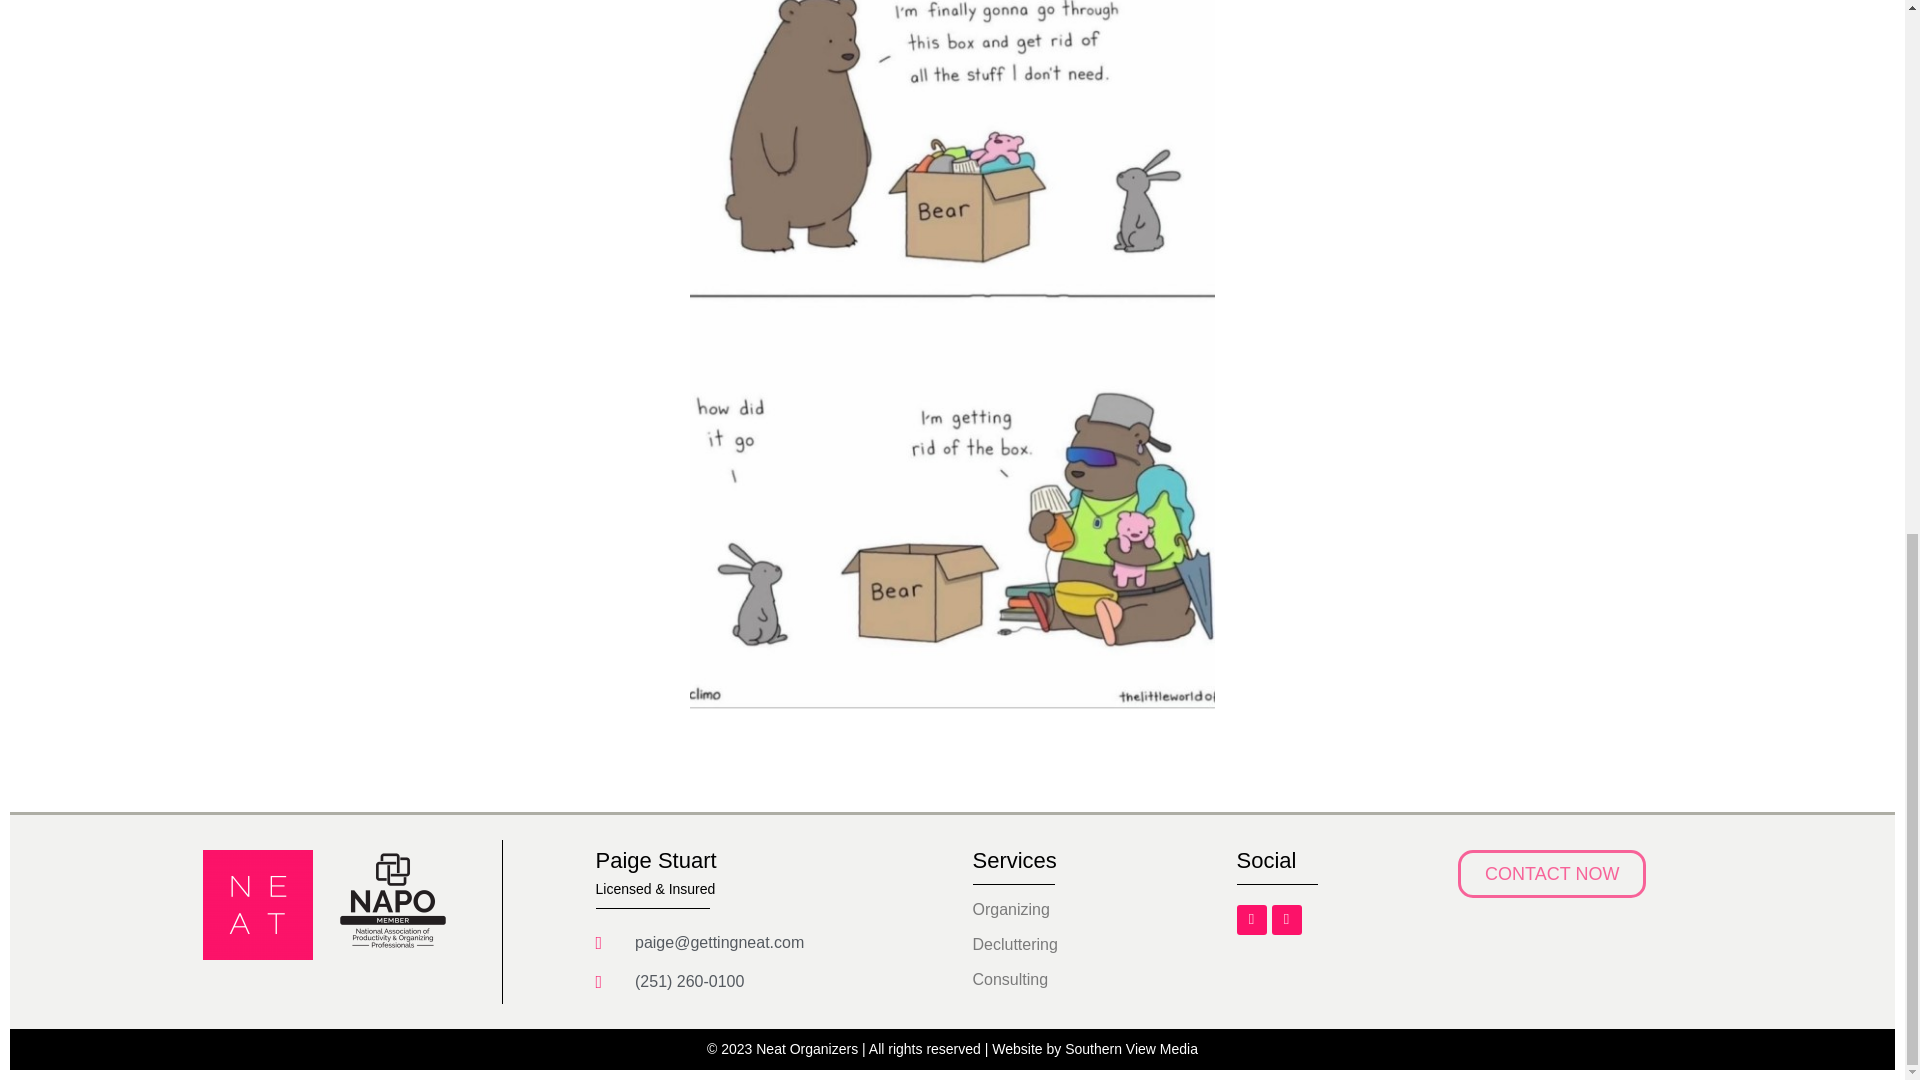  Describe the element at coordinates (256, 904) in the screenshot. I see `NEAT-BLACKSUB` at that location.